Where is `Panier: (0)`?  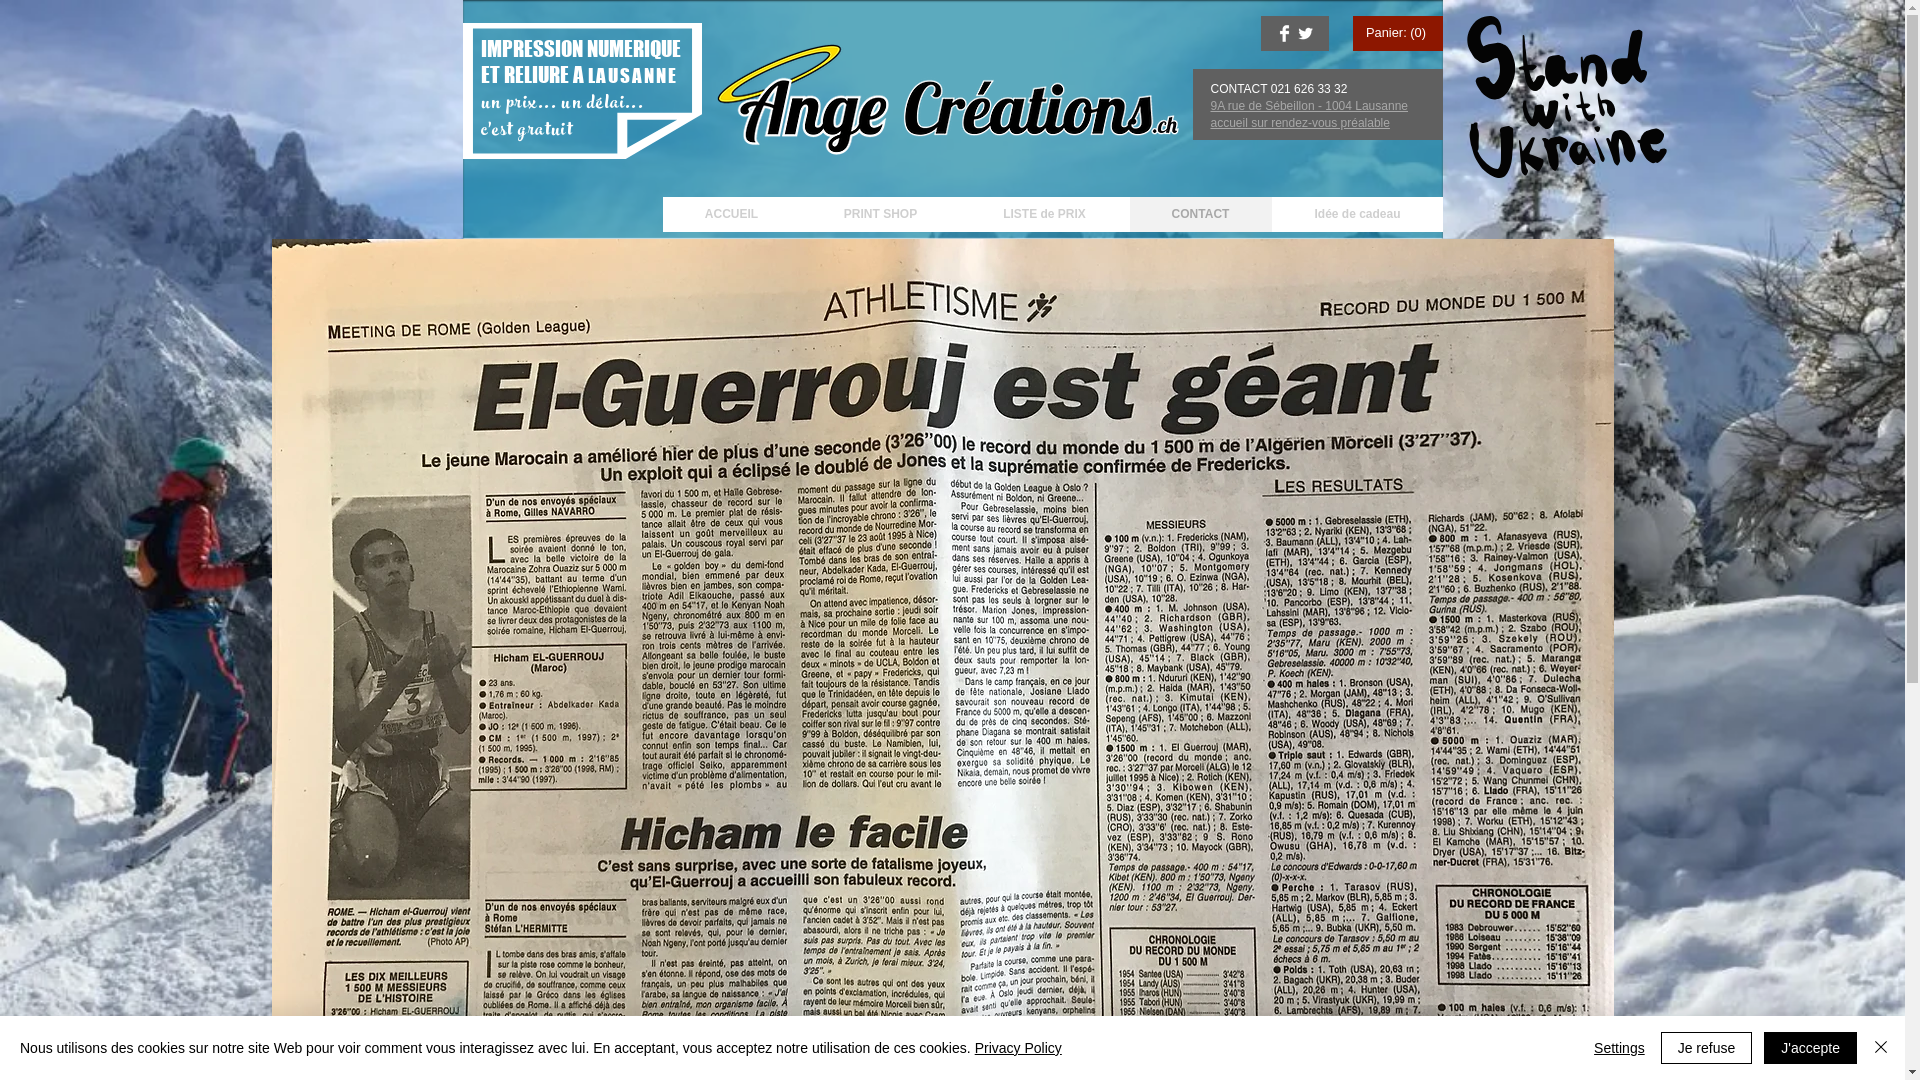
Panier: (0) is located at coordinates (1401, 32).